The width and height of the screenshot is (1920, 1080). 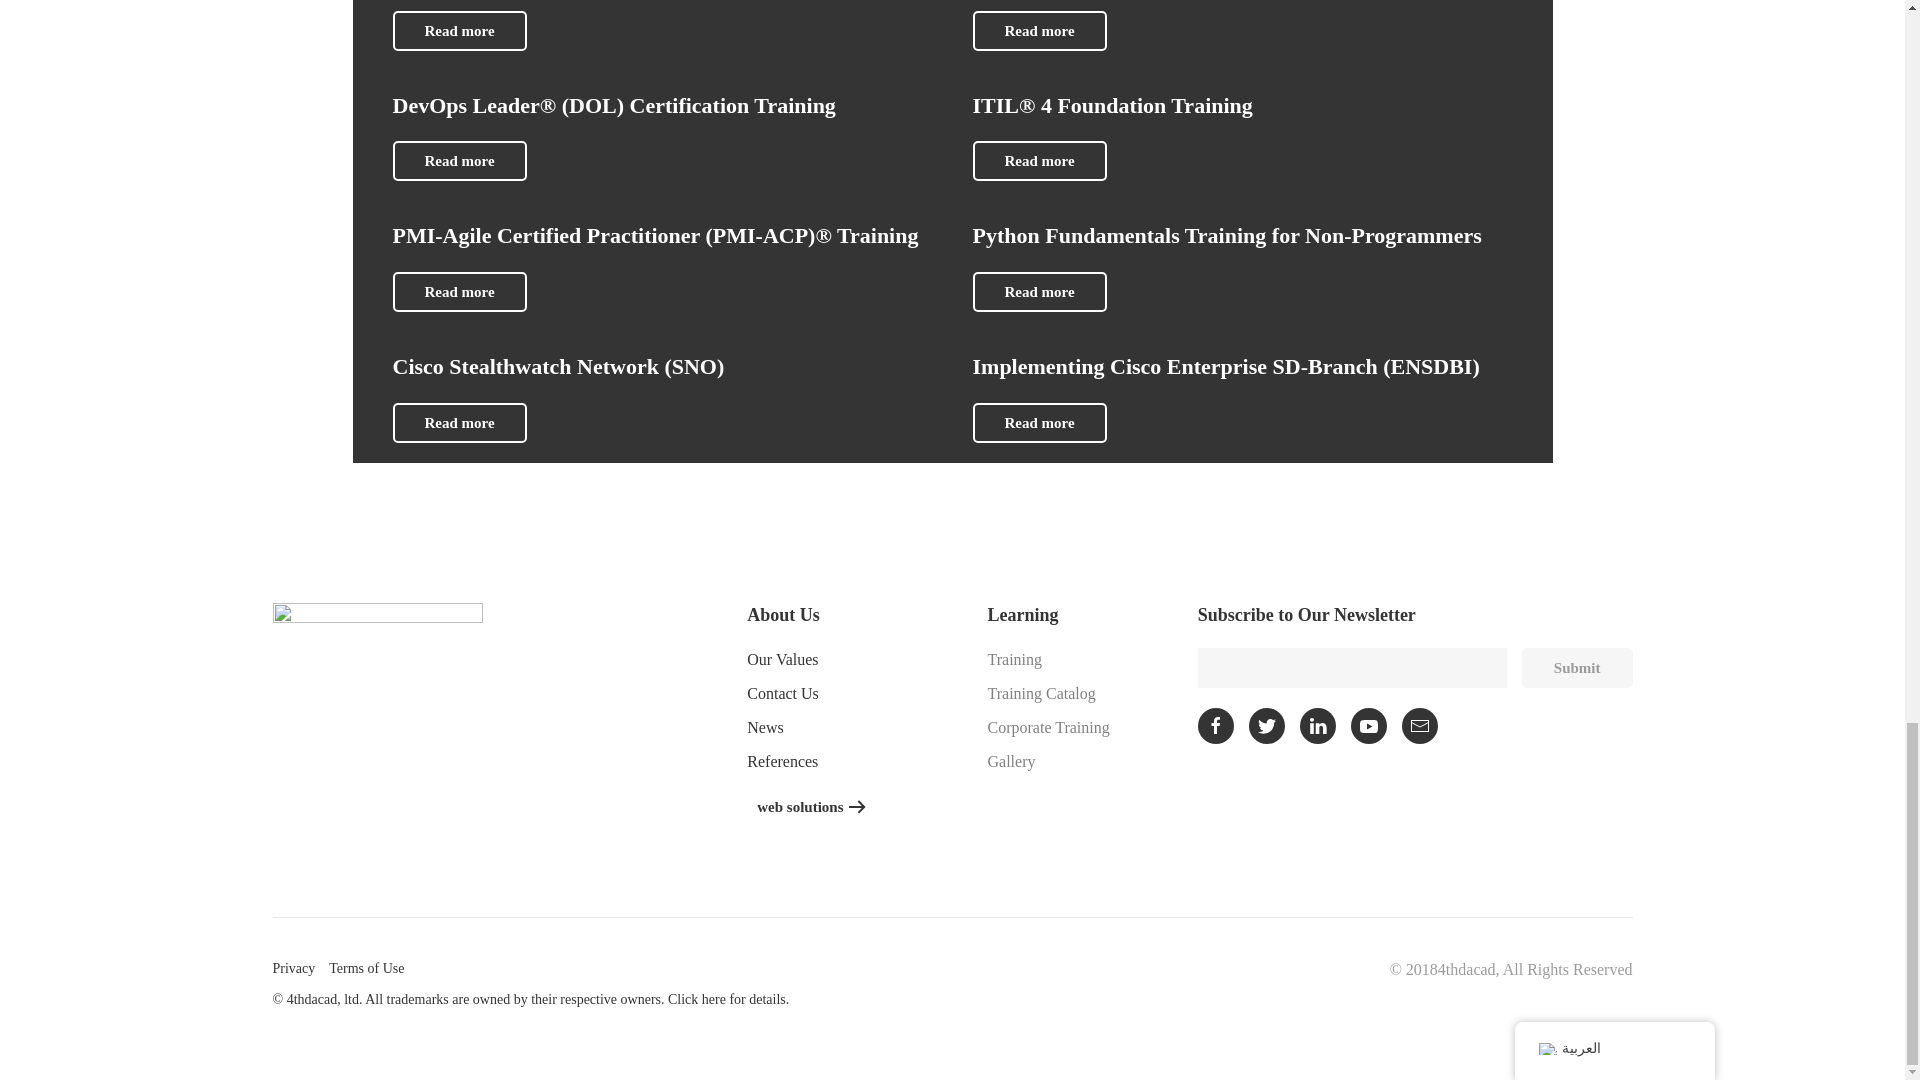 I want to click on Read more, so click(x=458, y=30).